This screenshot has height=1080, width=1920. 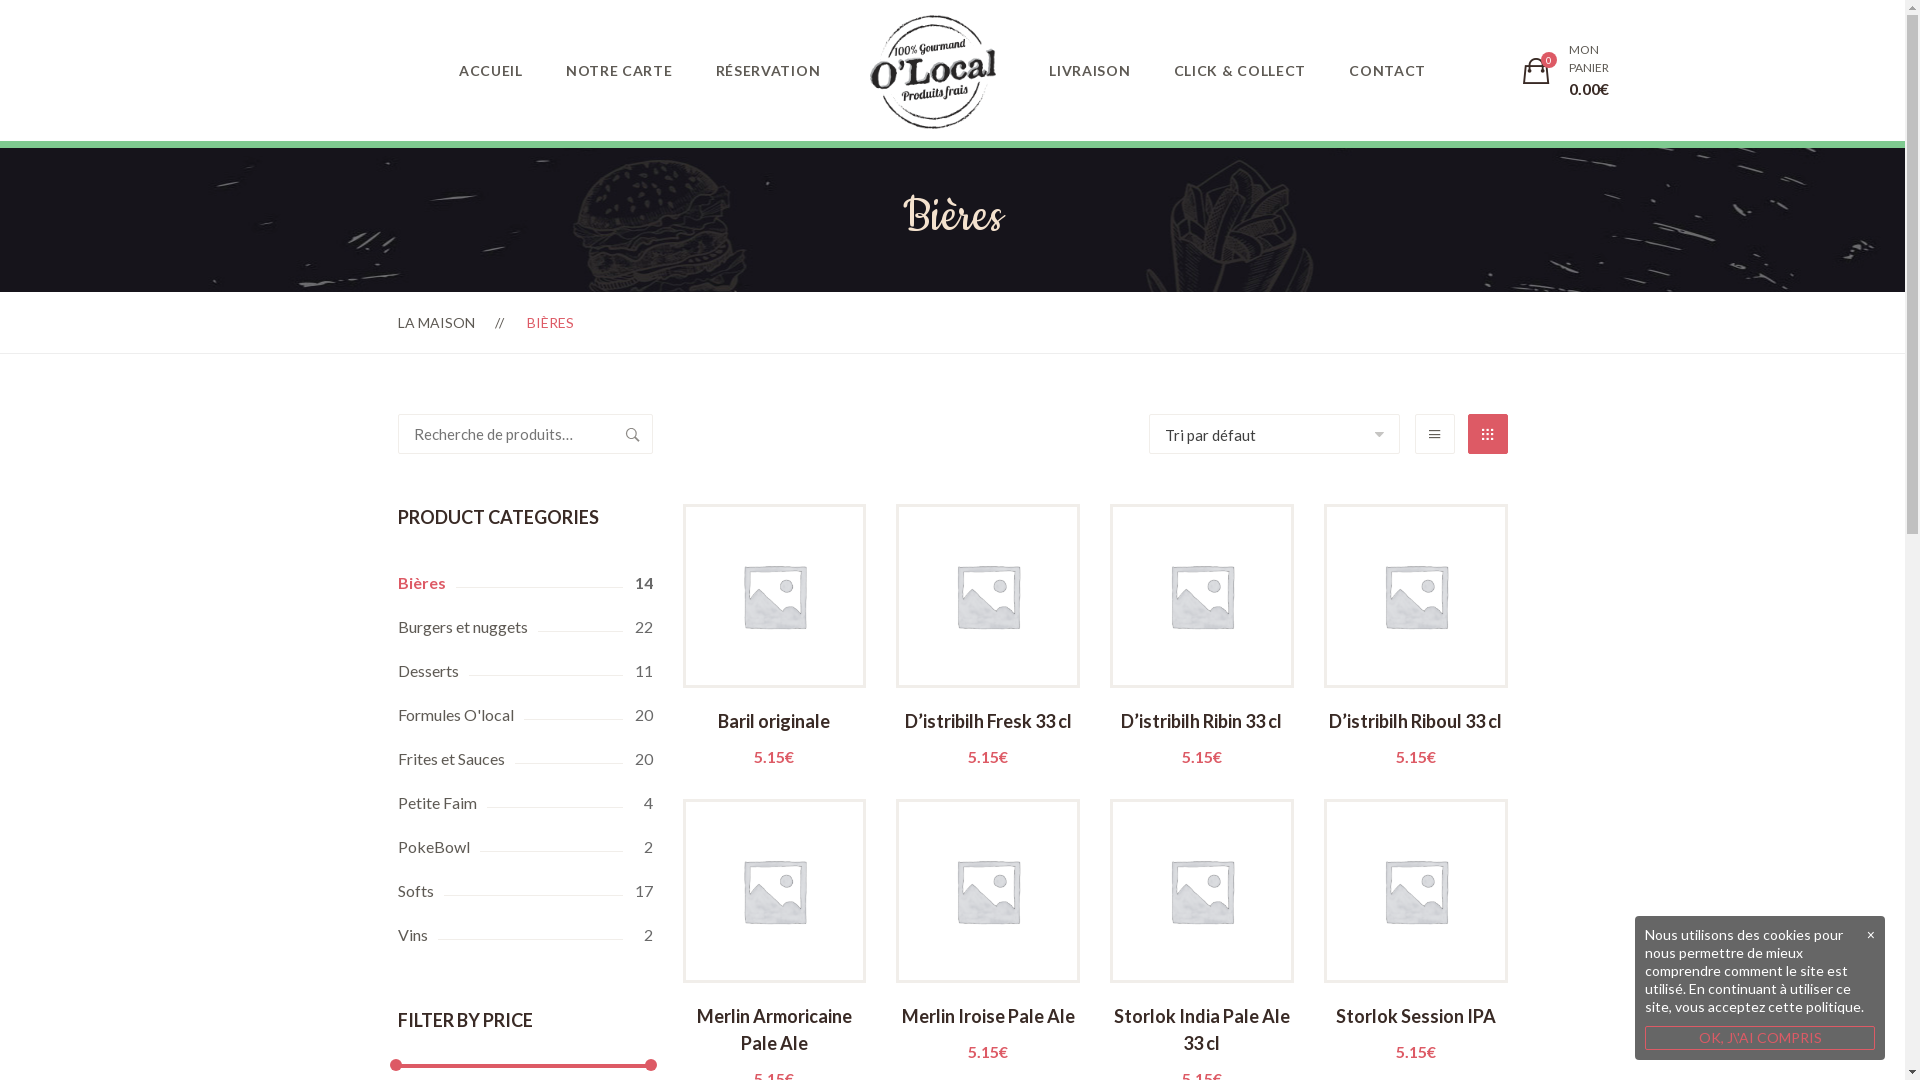 I want to click on O'local, so click(x=933, y=72).